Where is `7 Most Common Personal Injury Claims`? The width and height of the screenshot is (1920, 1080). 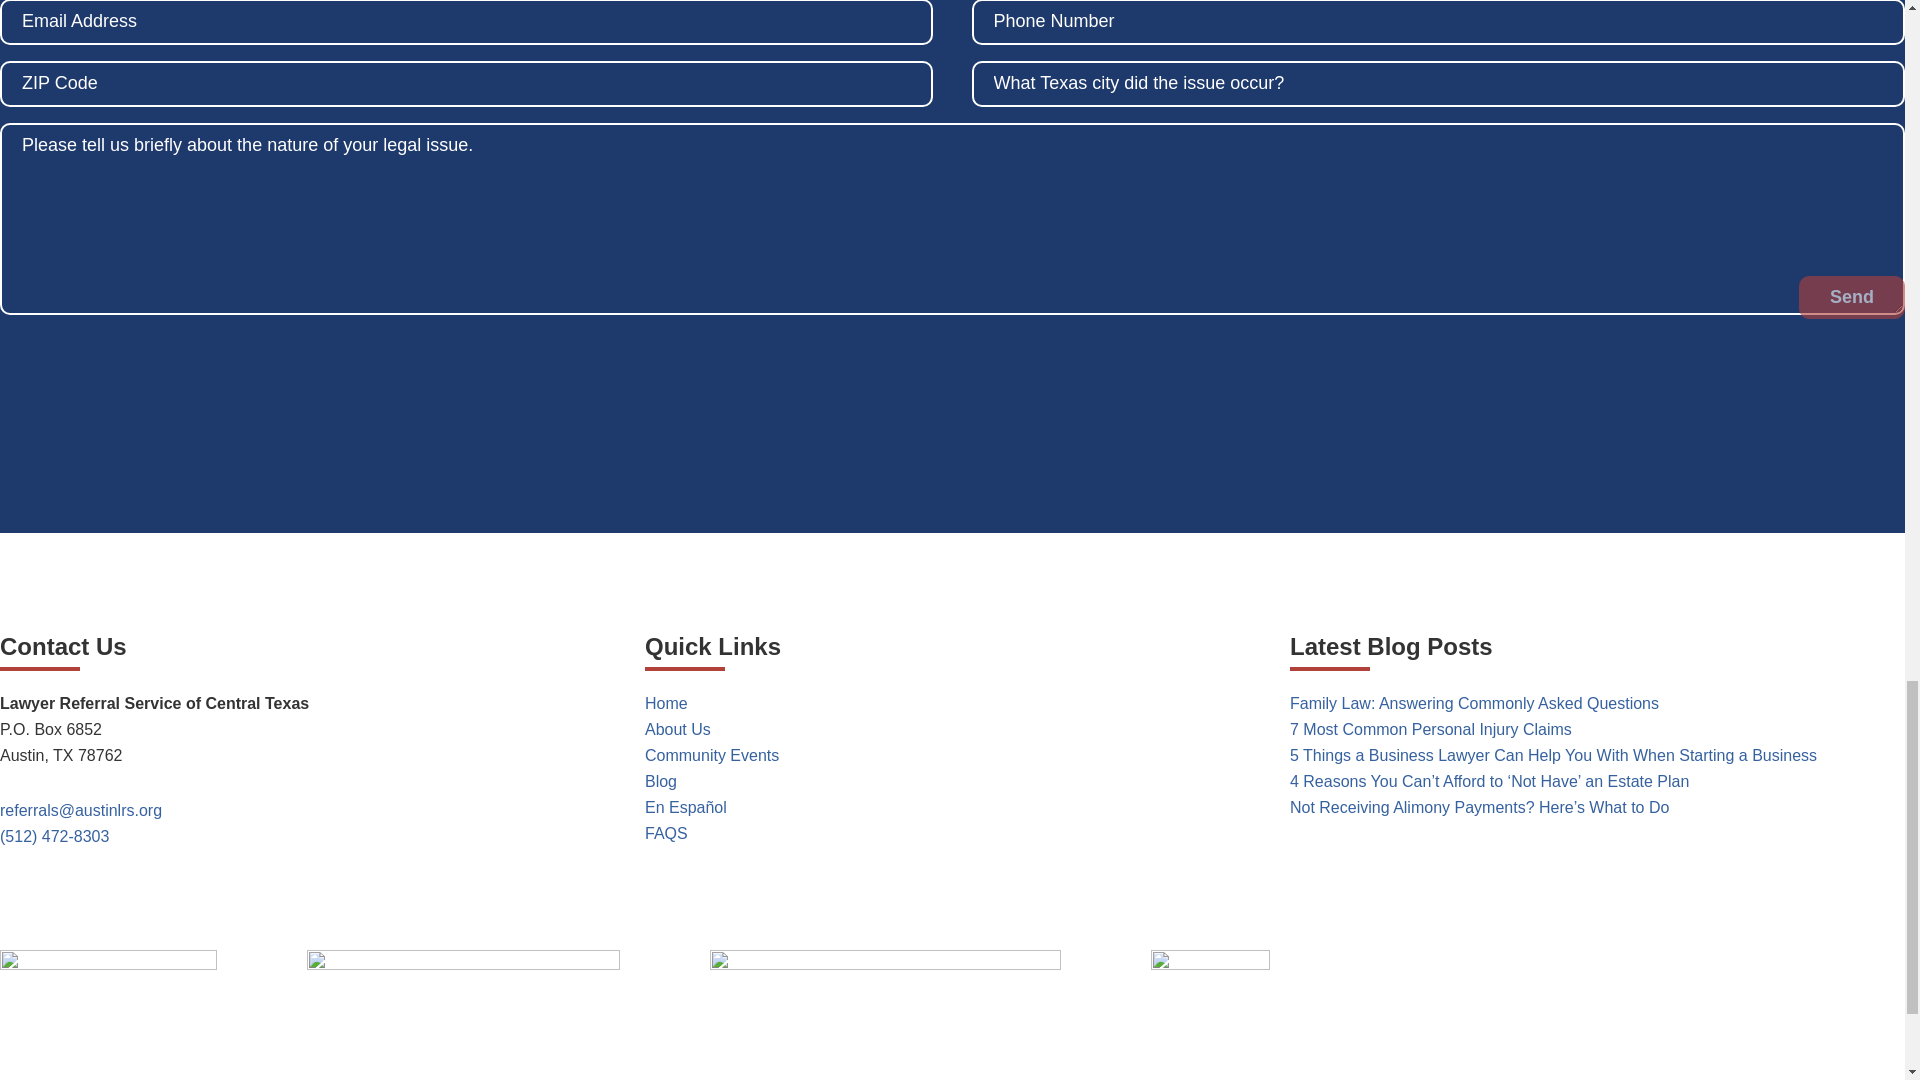 7 Most Common Personal Injury Claims is located at coordinates (1431, 729).